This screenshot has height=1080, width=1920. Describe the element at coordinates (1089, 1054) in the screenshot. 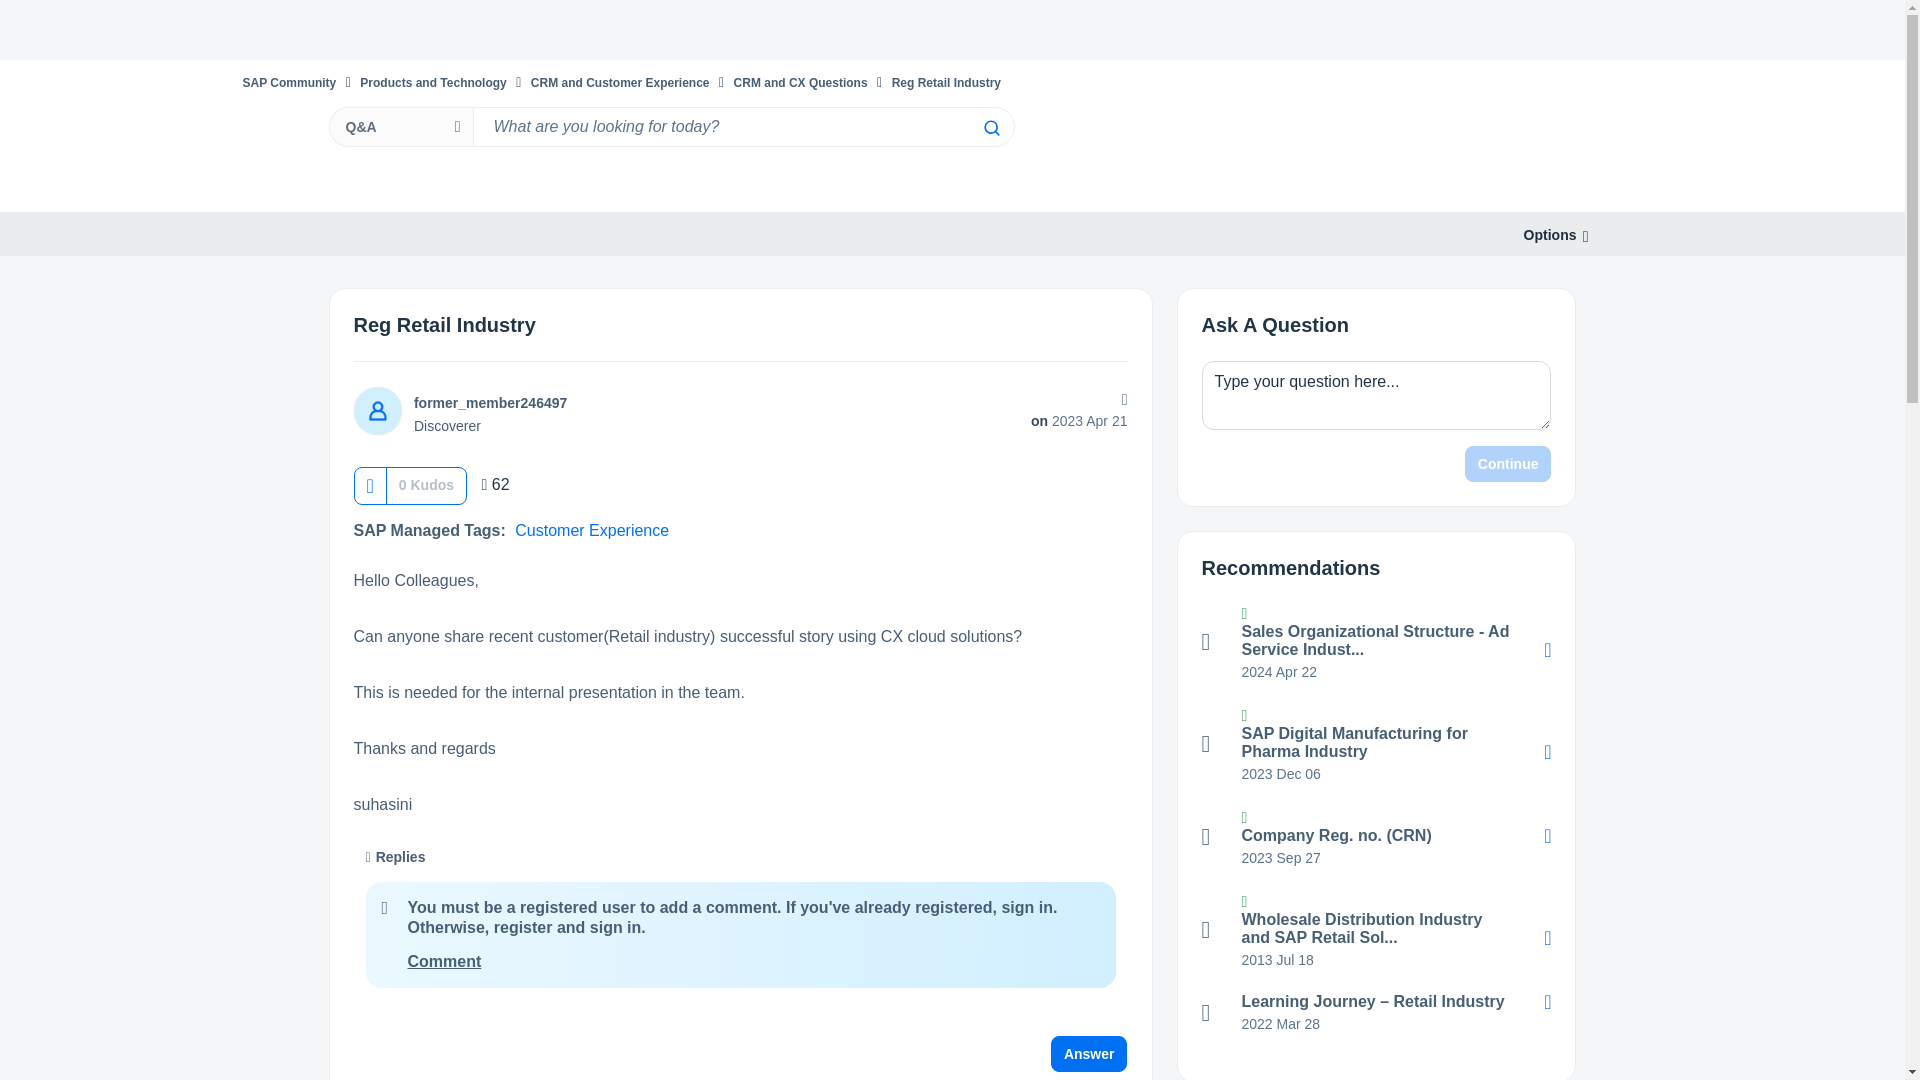

I see `Answer` at that location.